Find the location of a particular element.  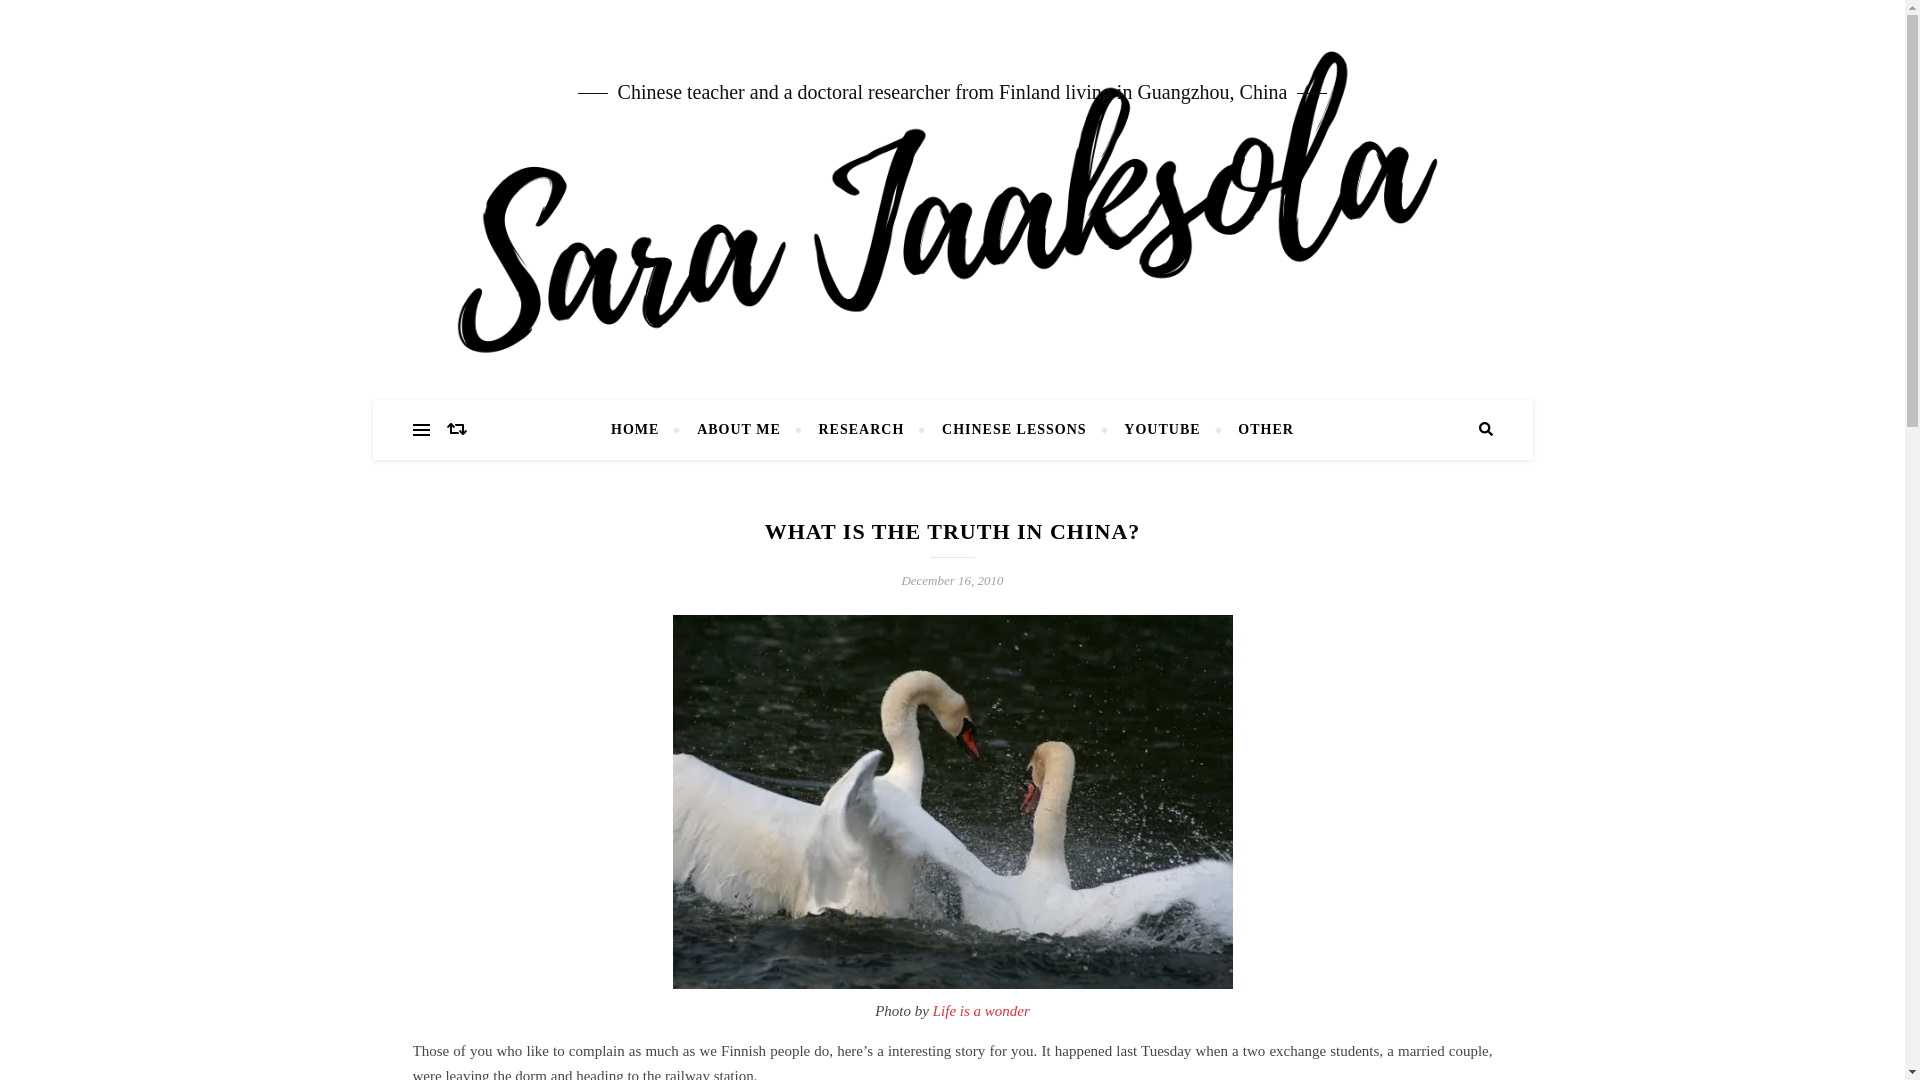

YOUTUBE is located at coordinates (1162, 430).